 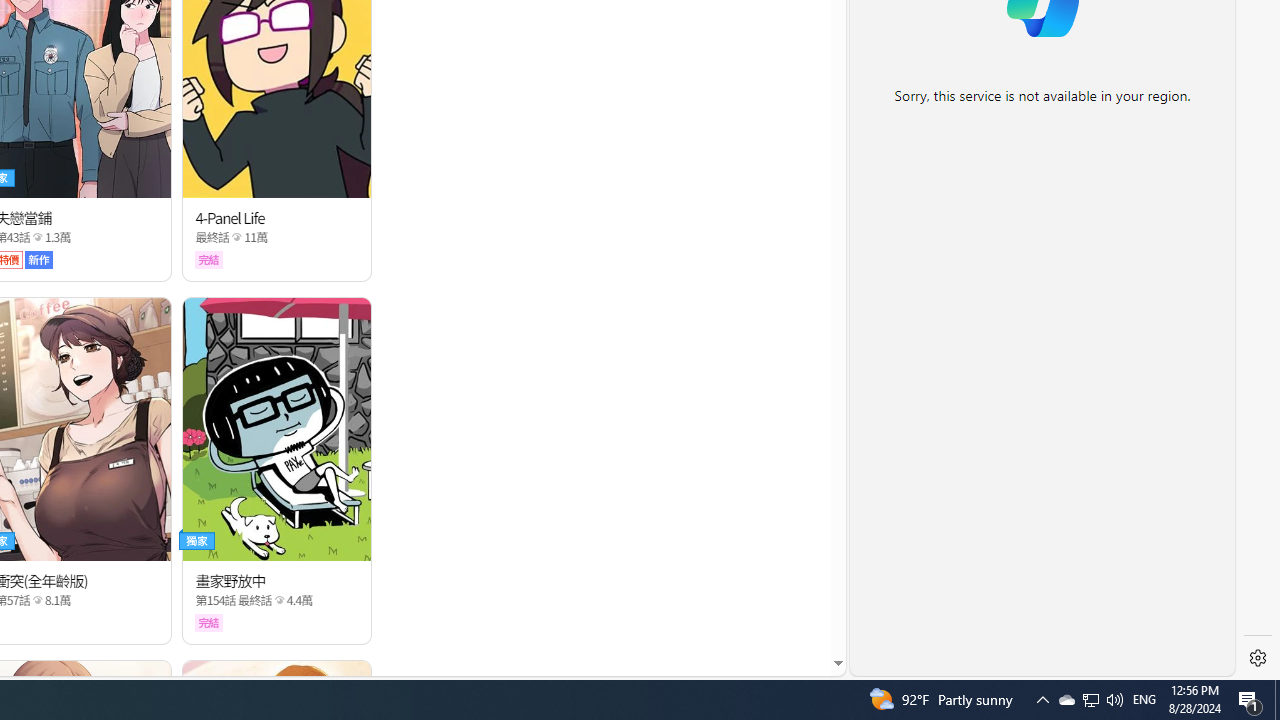 I want to click on Settings, so click(x=1258, y=658).